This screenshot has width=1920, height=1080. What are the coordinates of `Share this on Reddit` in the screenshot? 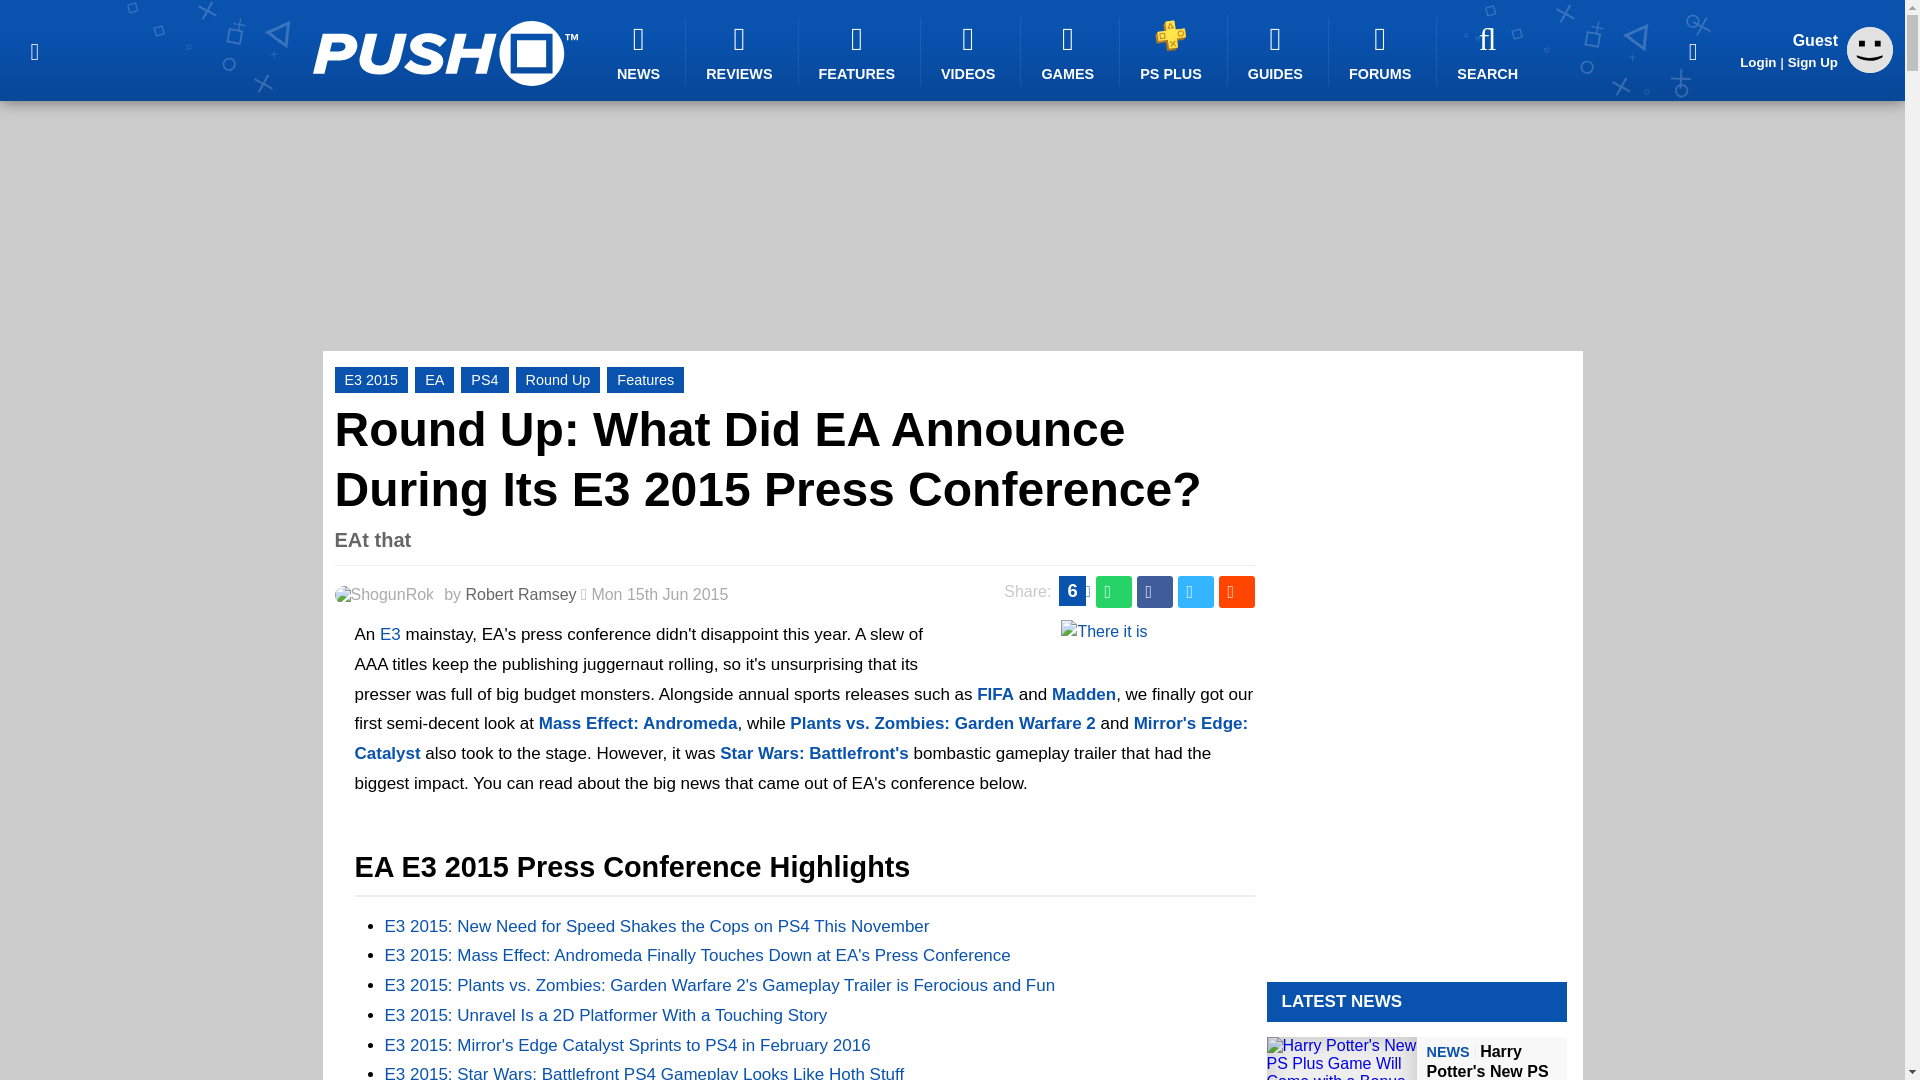 It's located at (1235, 592).